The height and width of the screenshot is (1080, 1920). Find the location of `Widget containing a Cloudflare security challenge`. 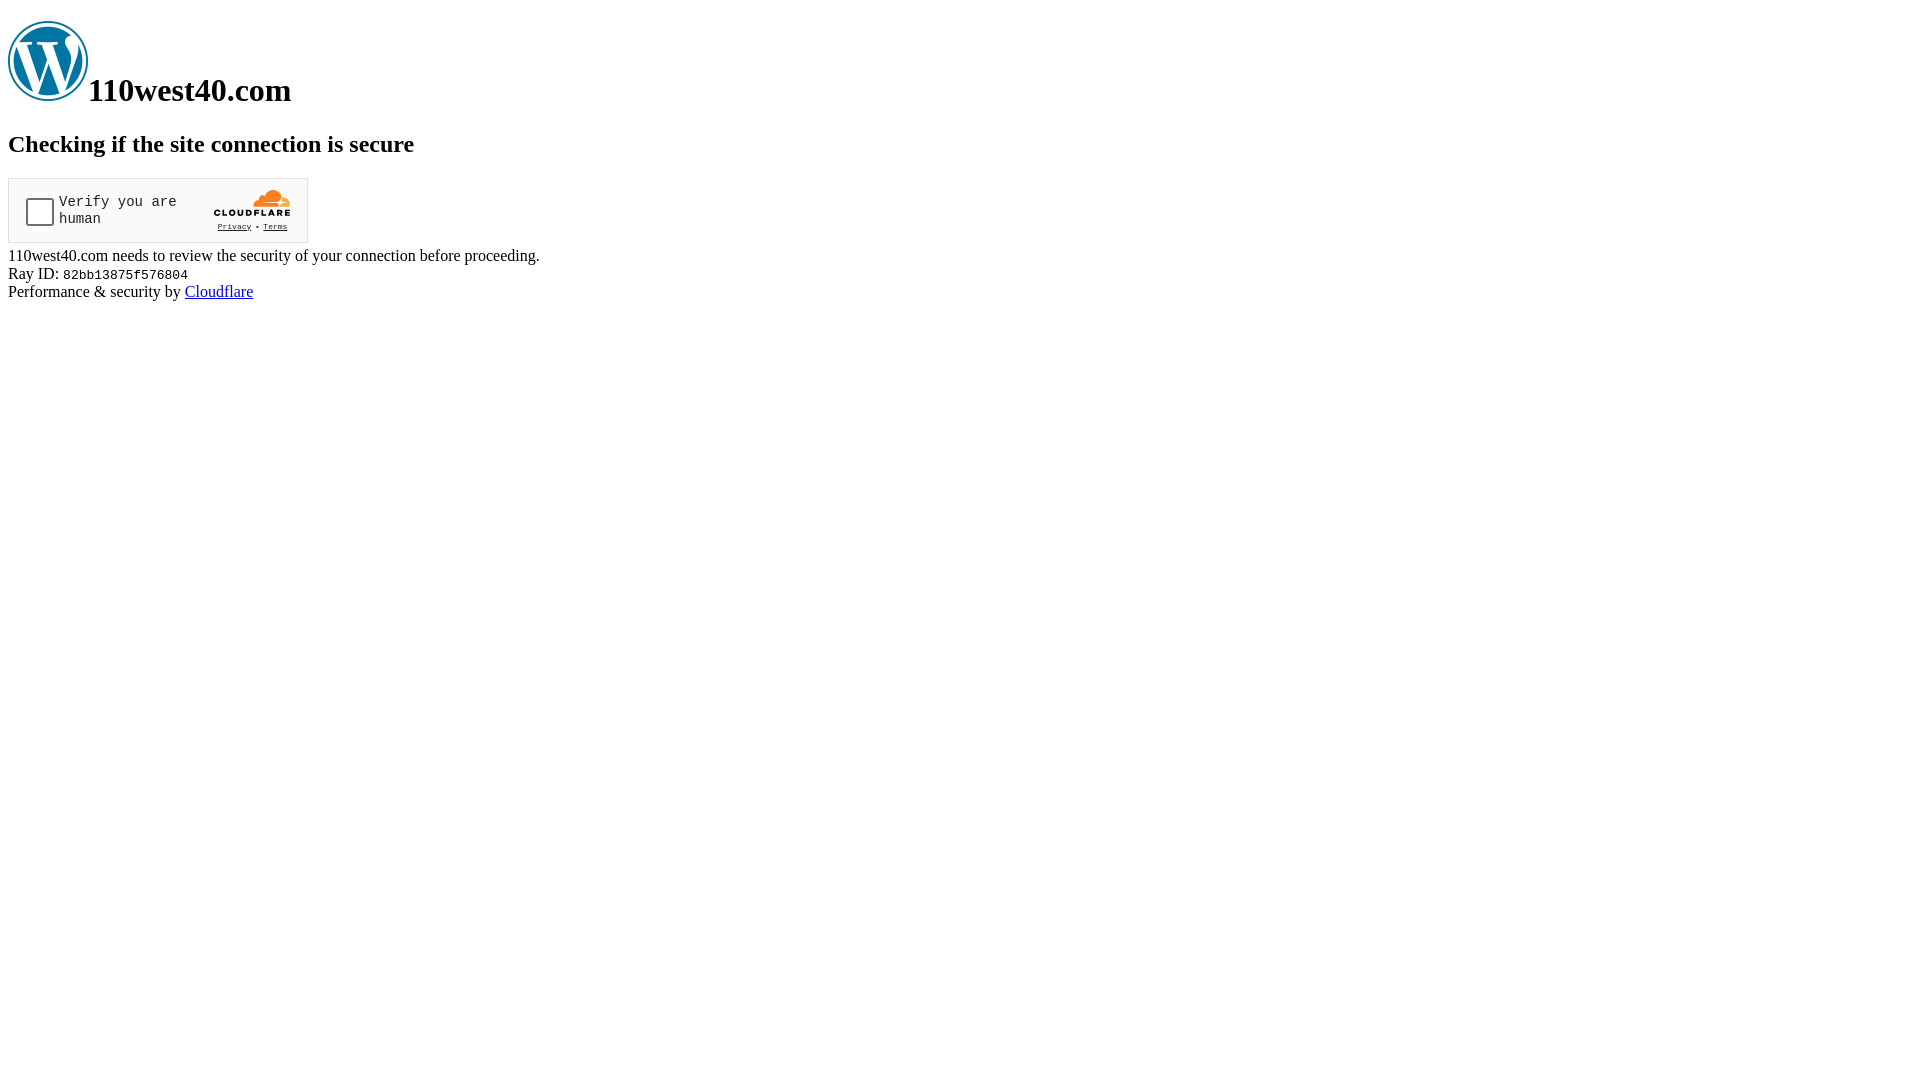

Widget containing a Cloudflare security challenge is located at coordinates (158, 210).